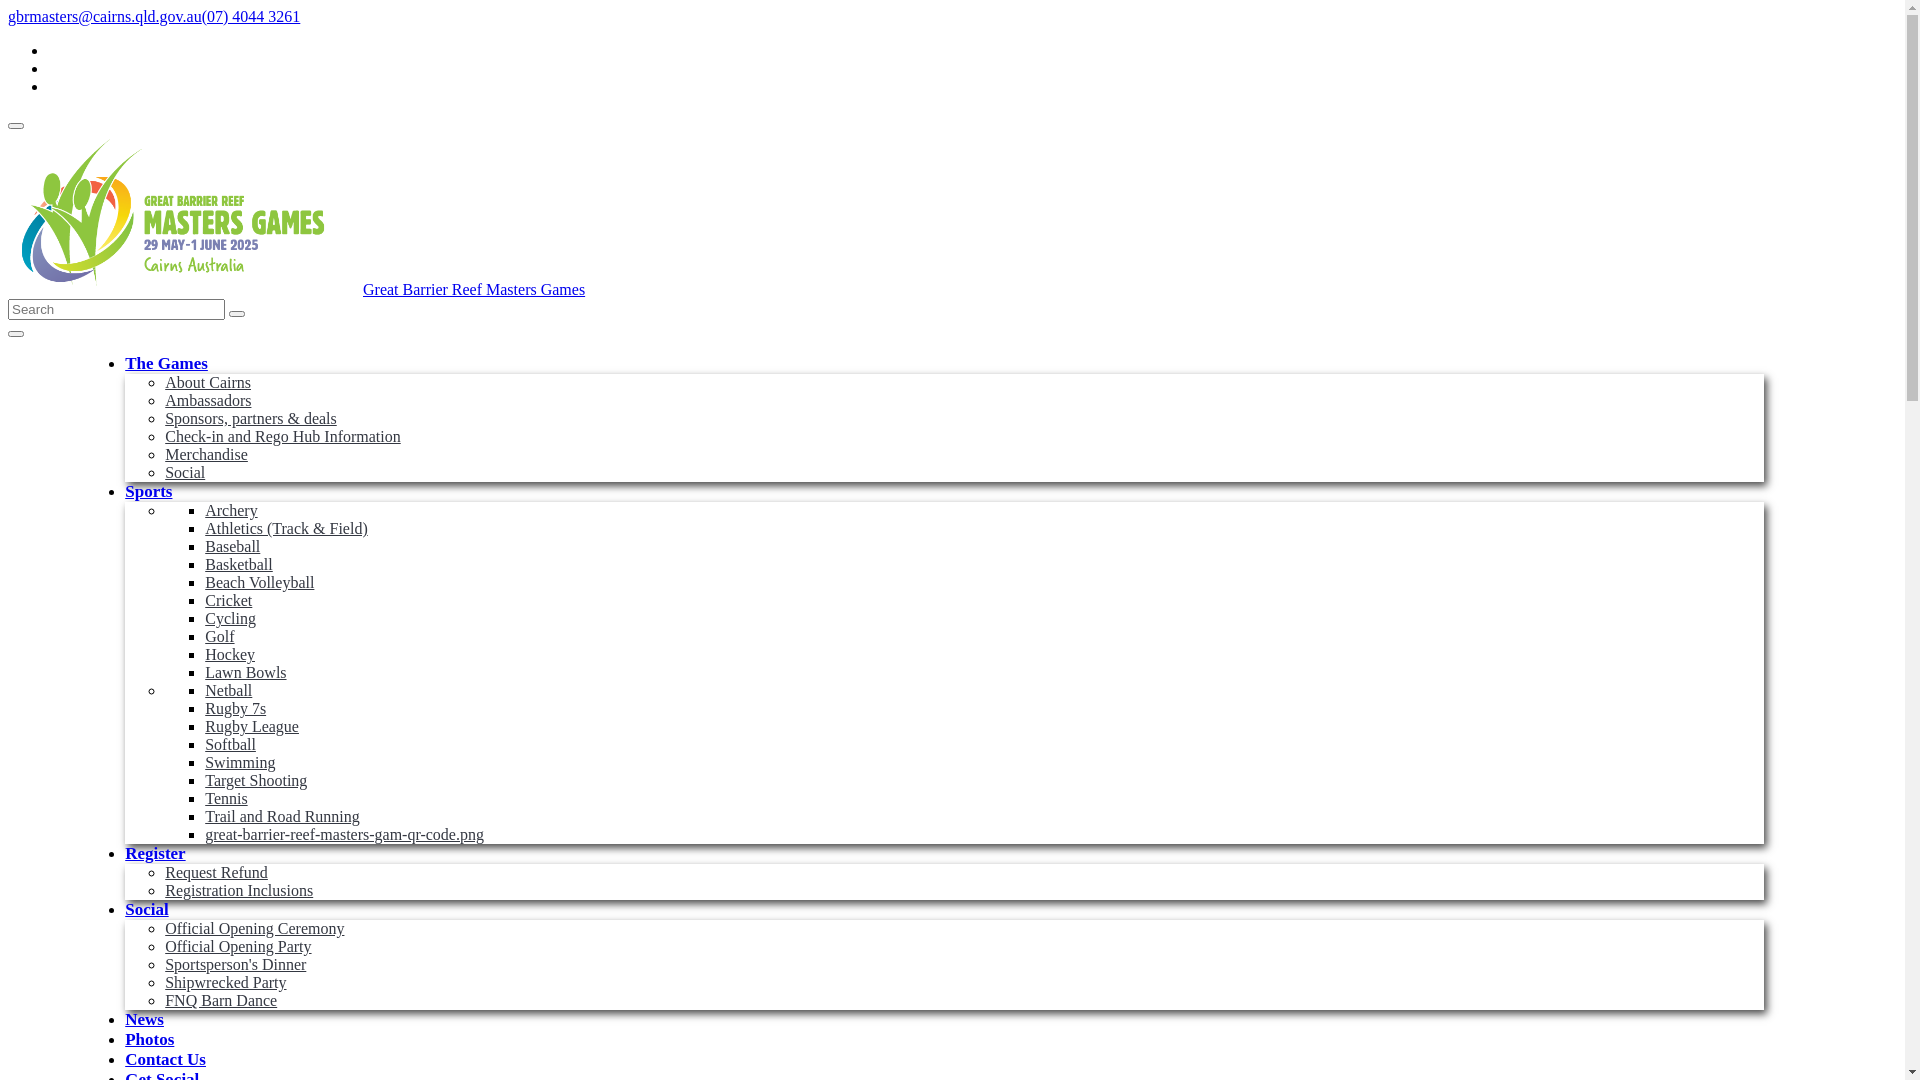 This screenshot has height=1080, width=1920. What do you see at coordinates (208, 400) in the screenshot?
I see `Ambassadors` at bounding box center [208, 400].